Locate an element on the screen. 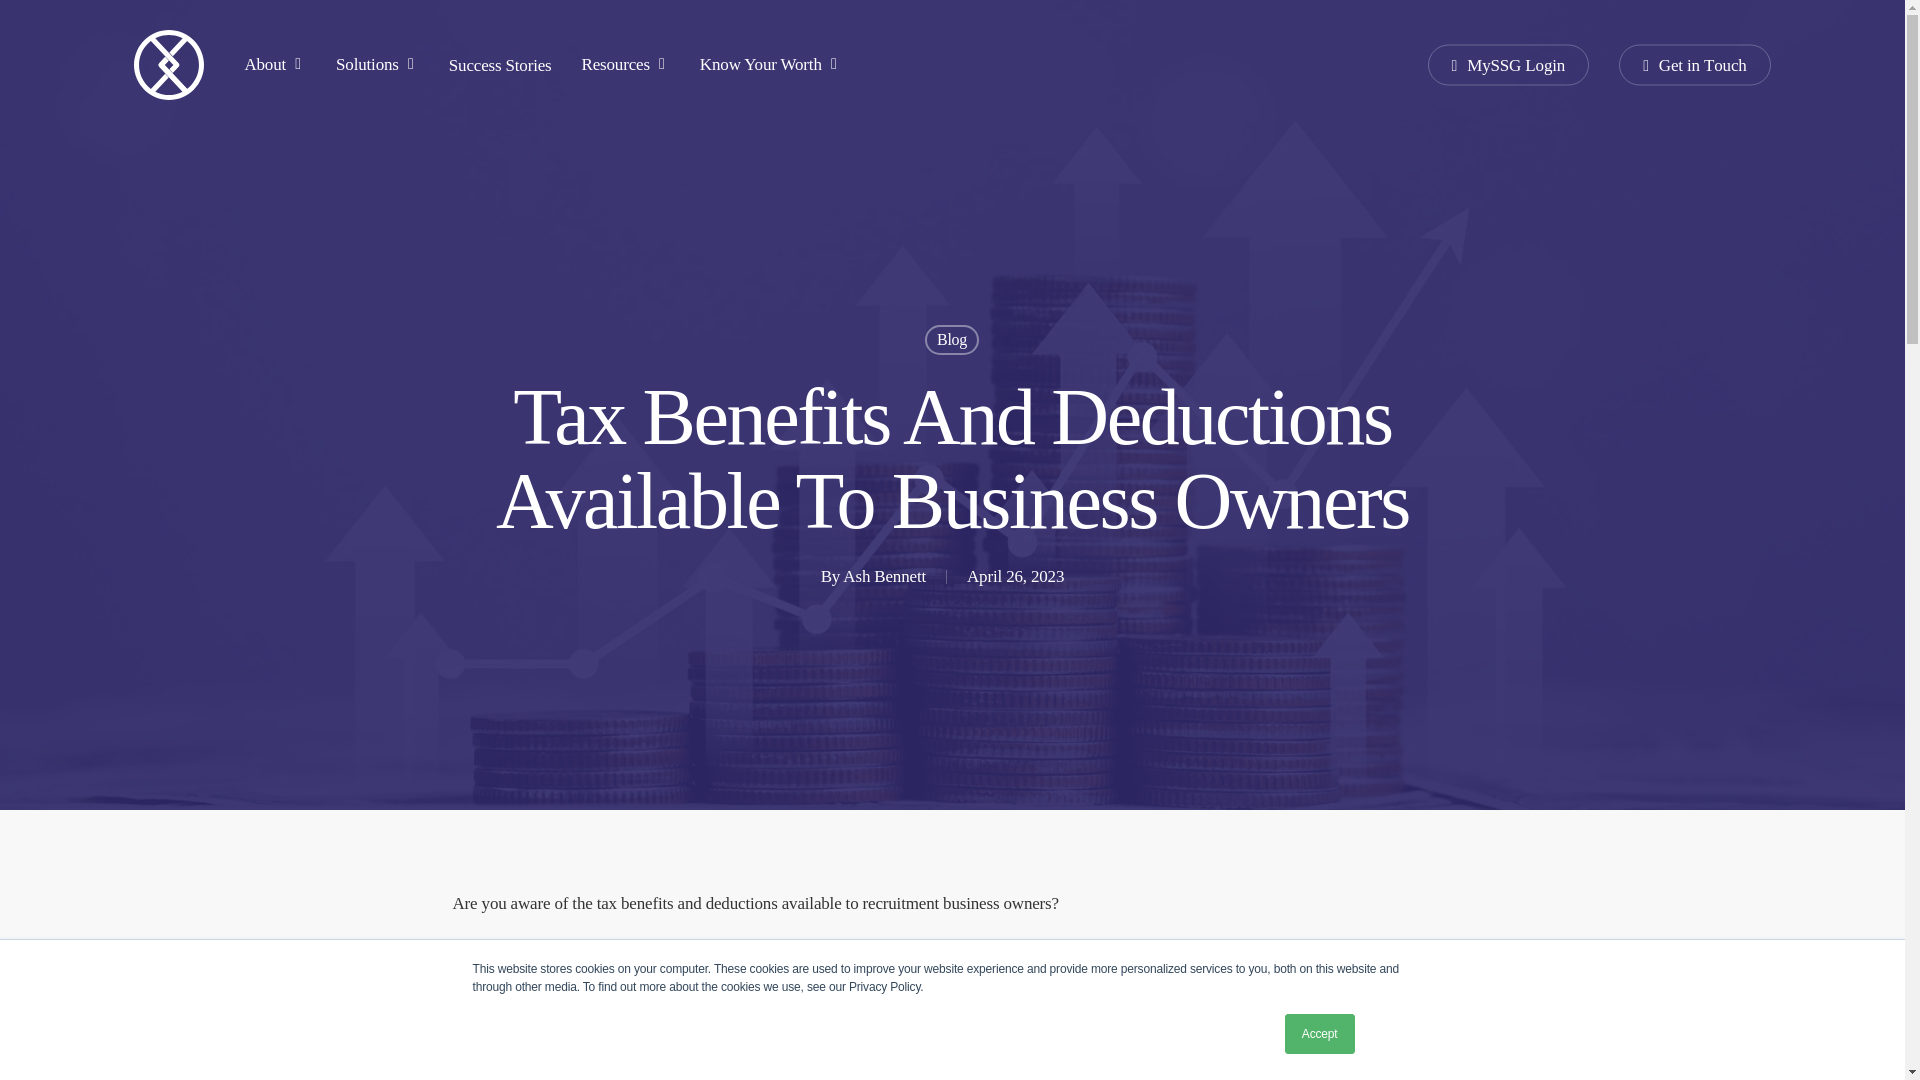 This screenshot has width=1920, height=1080. Posts by Ash Bennett is located at coordinates (884, 576).